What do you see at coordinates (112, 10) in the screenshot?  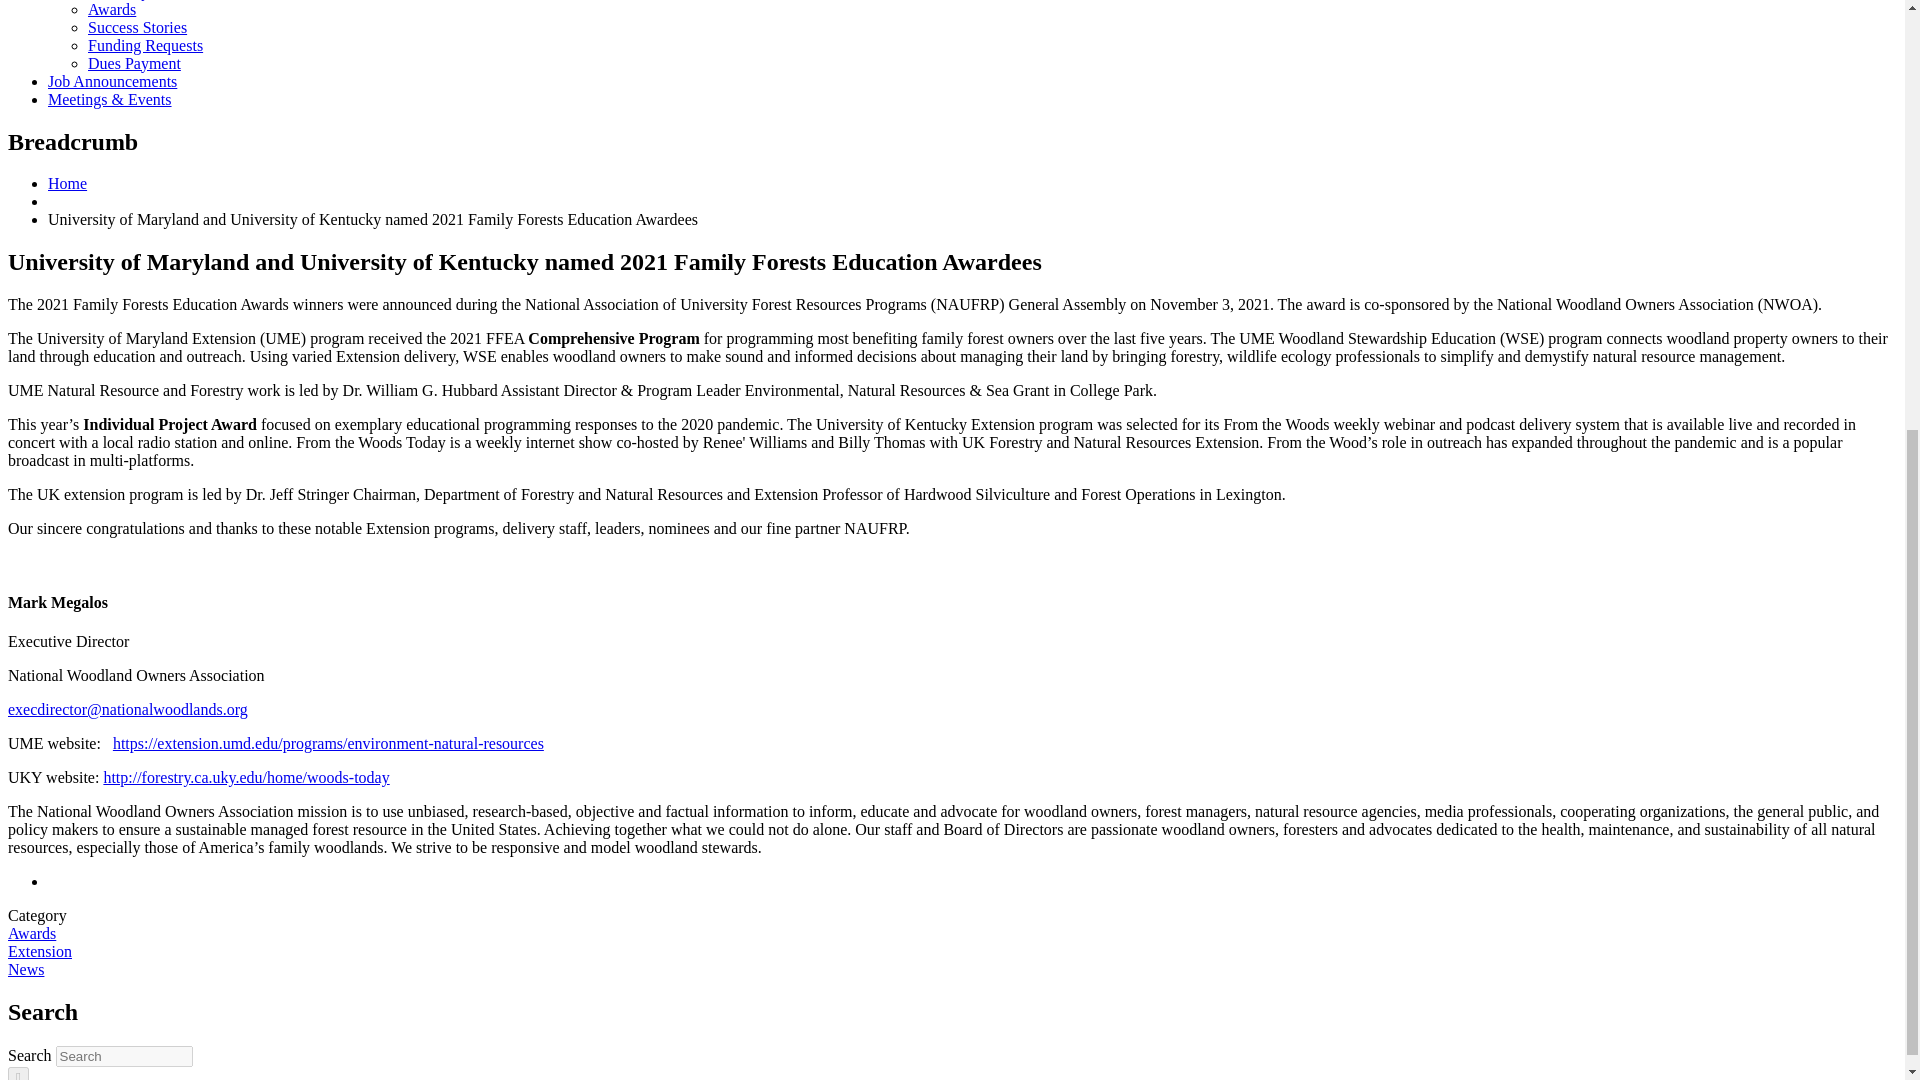 I see `Awards` at bounding box center [112, 10].